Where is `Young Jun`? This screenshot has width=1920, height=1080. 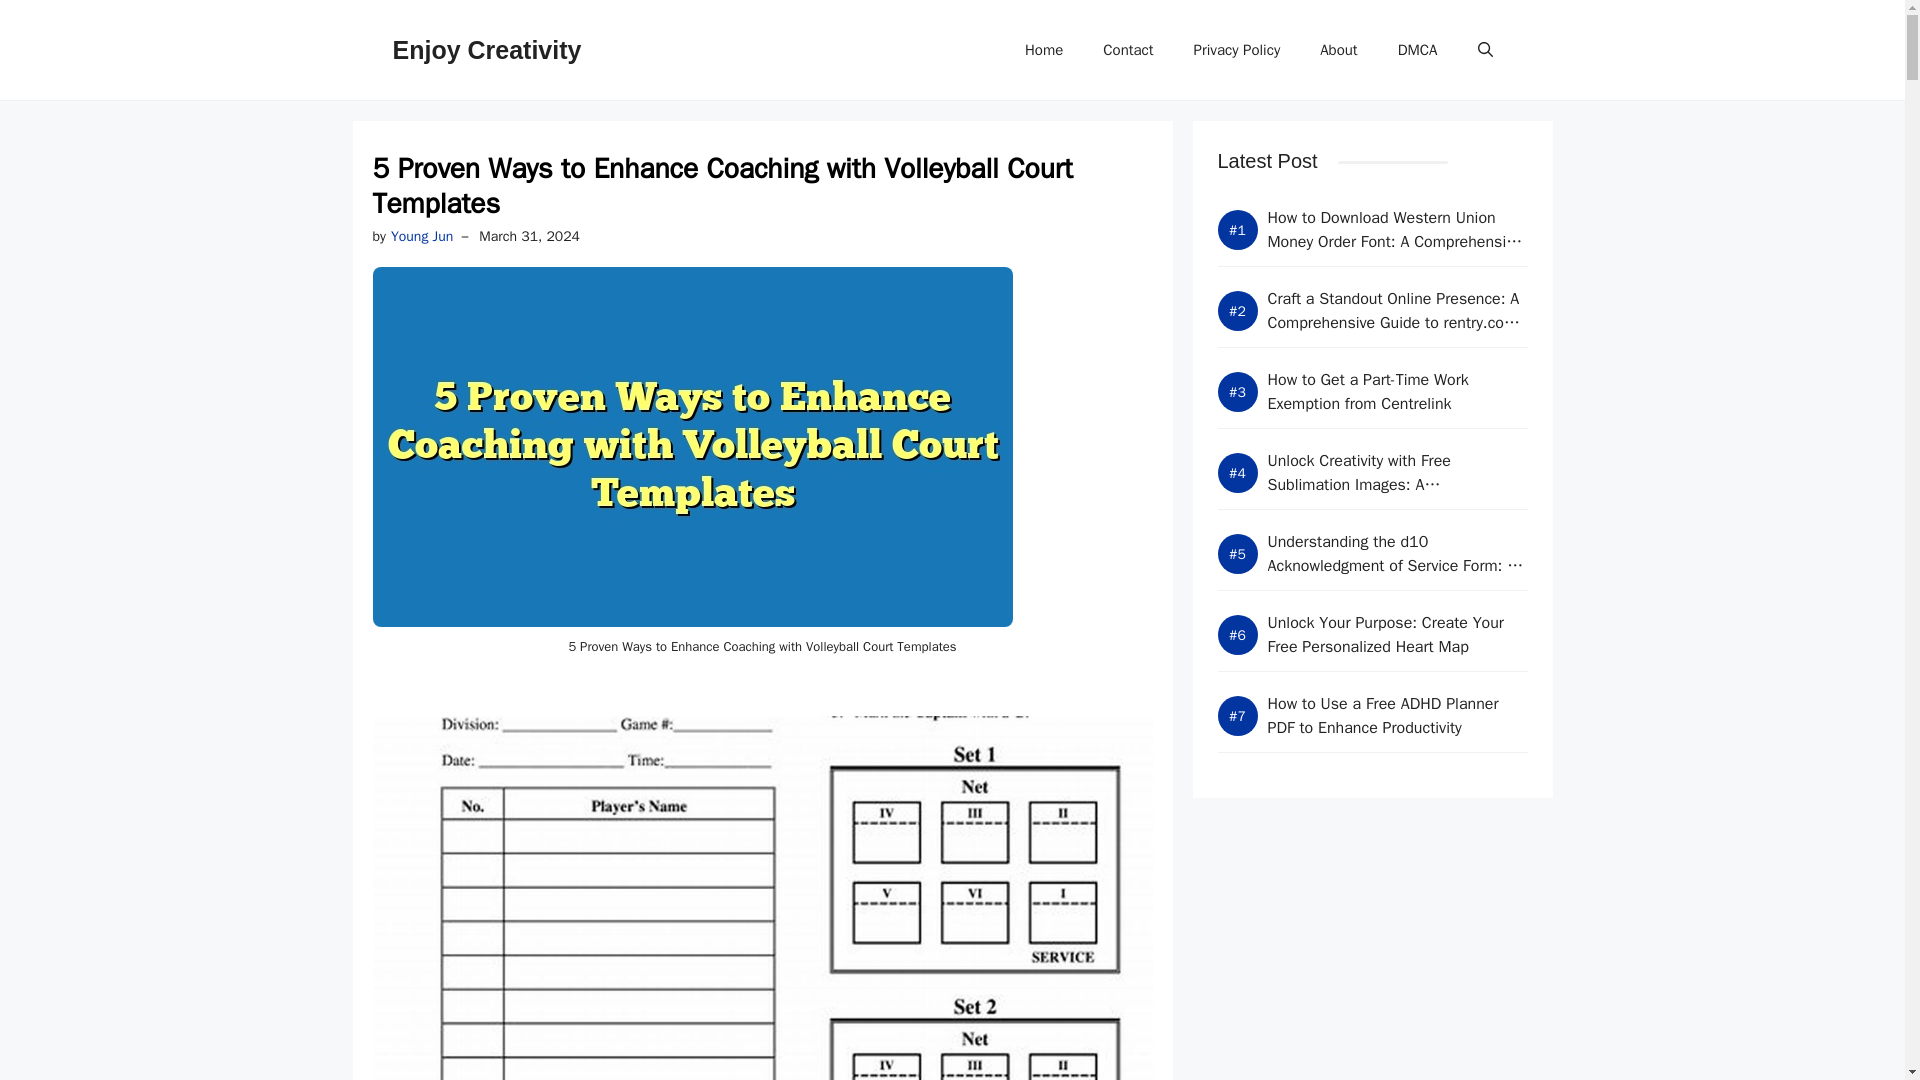
Young Jun is located at coordinates (422, 236).